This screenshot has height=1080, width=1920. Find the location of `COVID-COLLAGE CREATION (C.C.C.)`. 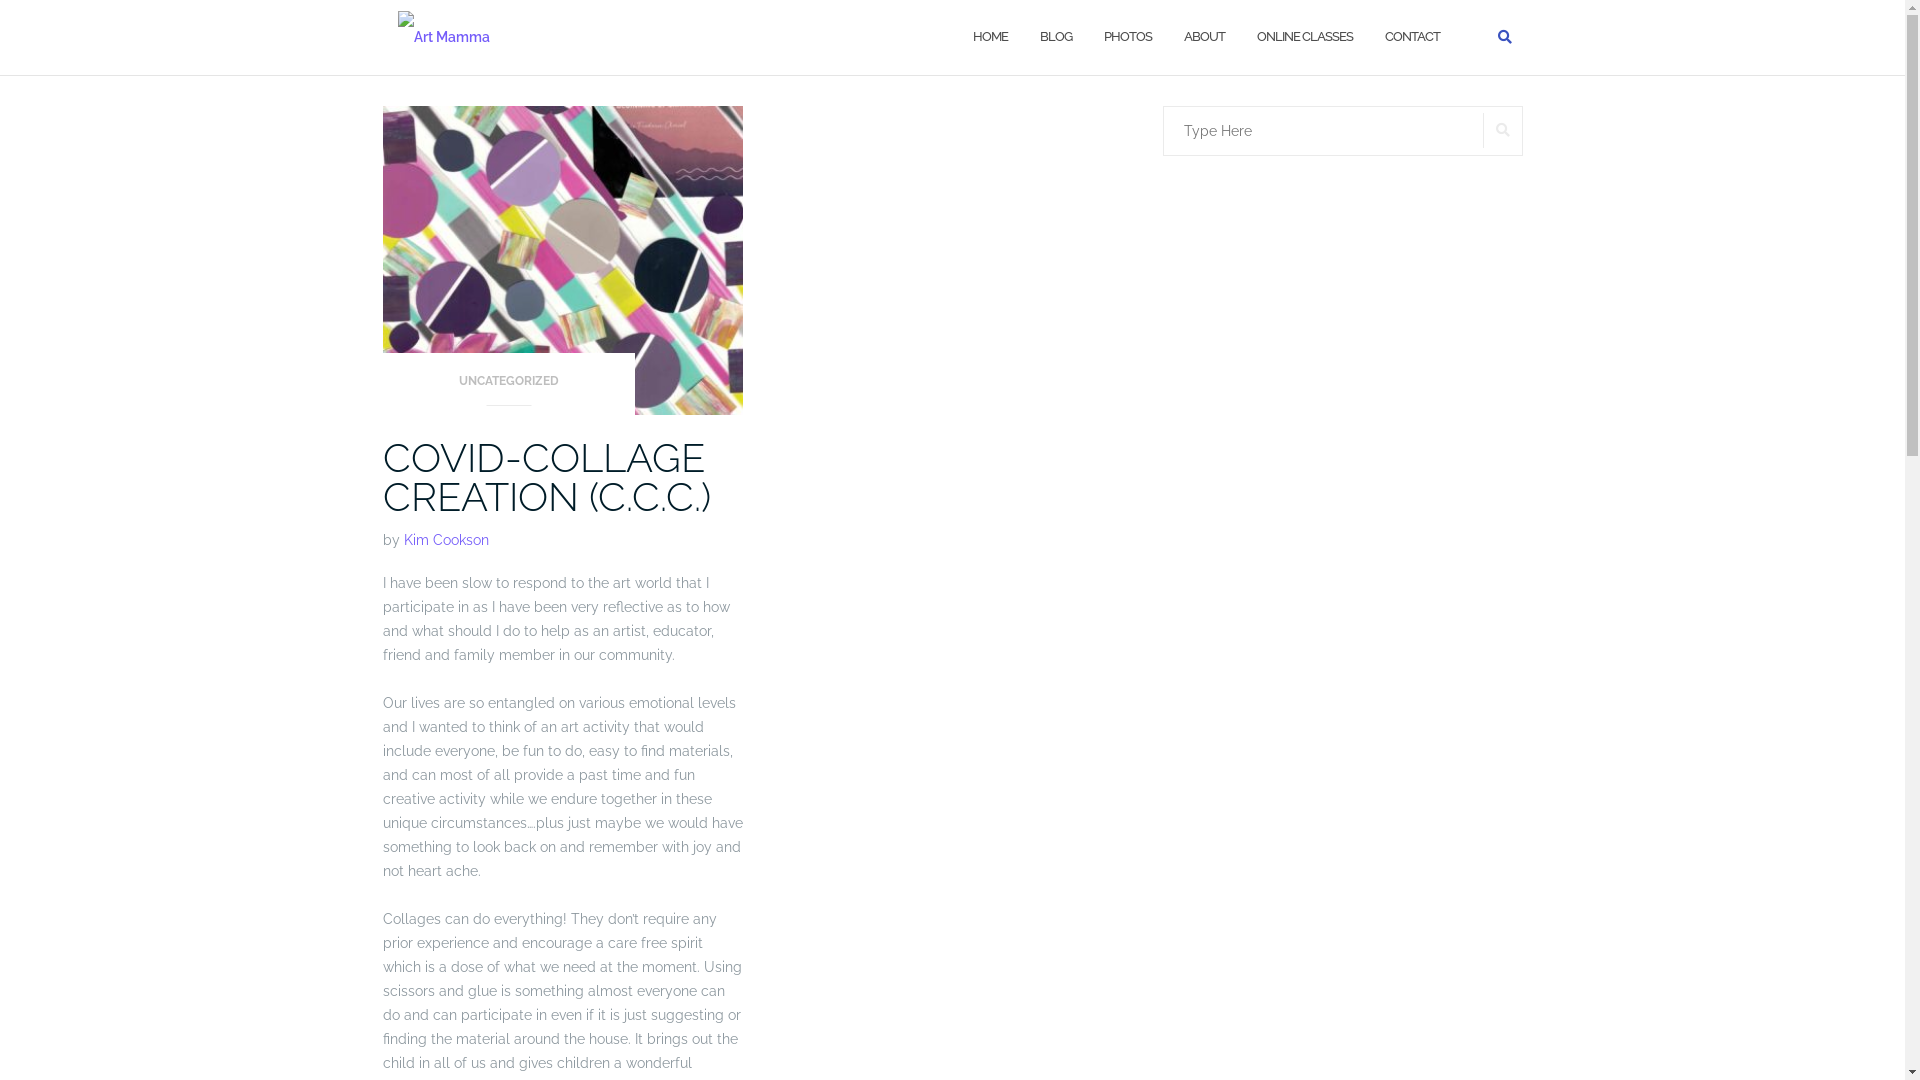

COVID-COLLAGE CREATION (C.C.C.) is located at coordinates (546, 477).